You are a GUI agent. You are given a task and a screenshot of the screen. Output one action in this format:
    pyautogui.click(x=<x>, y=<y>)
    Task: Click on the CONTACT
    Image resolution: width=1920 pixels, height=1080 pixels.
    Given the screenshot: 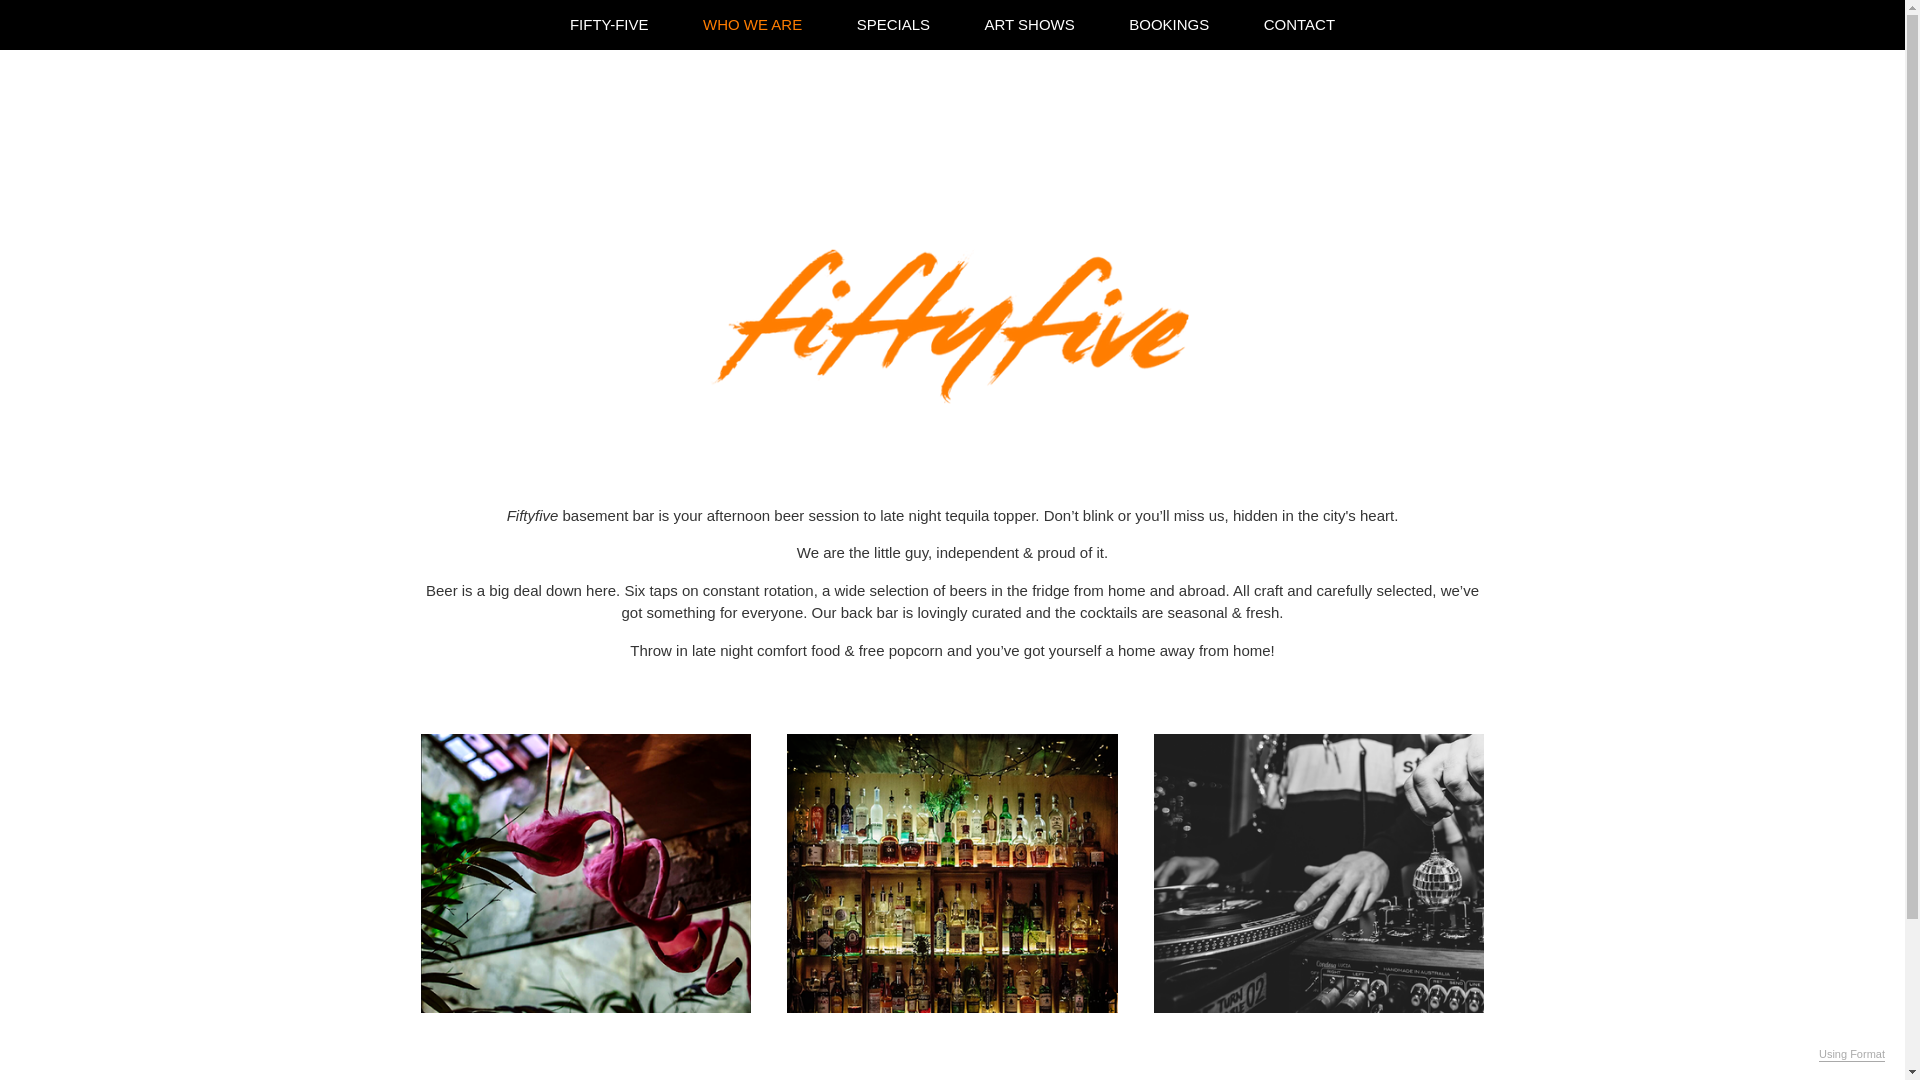 What is the action you would take?
    pyautogui.click(x=1300, y=24)
    